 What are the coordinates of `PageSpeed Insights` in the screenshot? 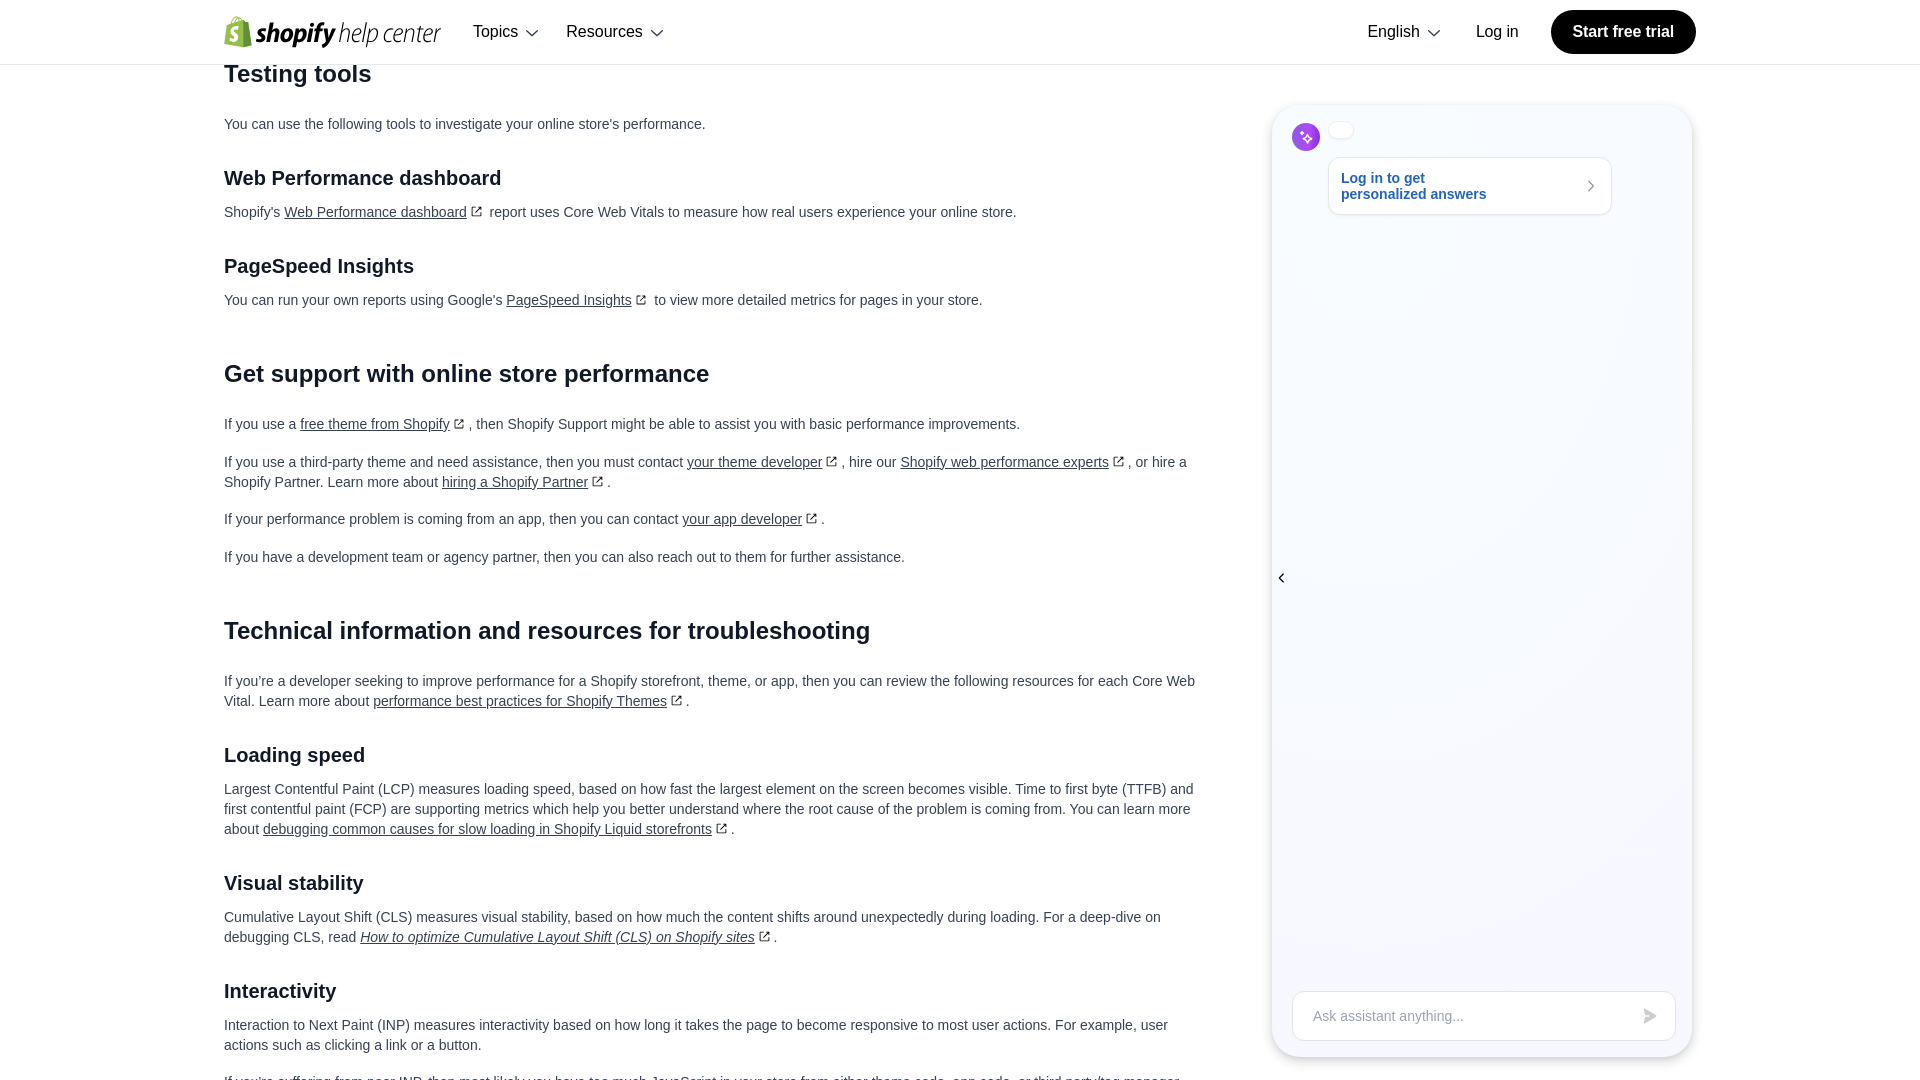 It's located at (578, 299).